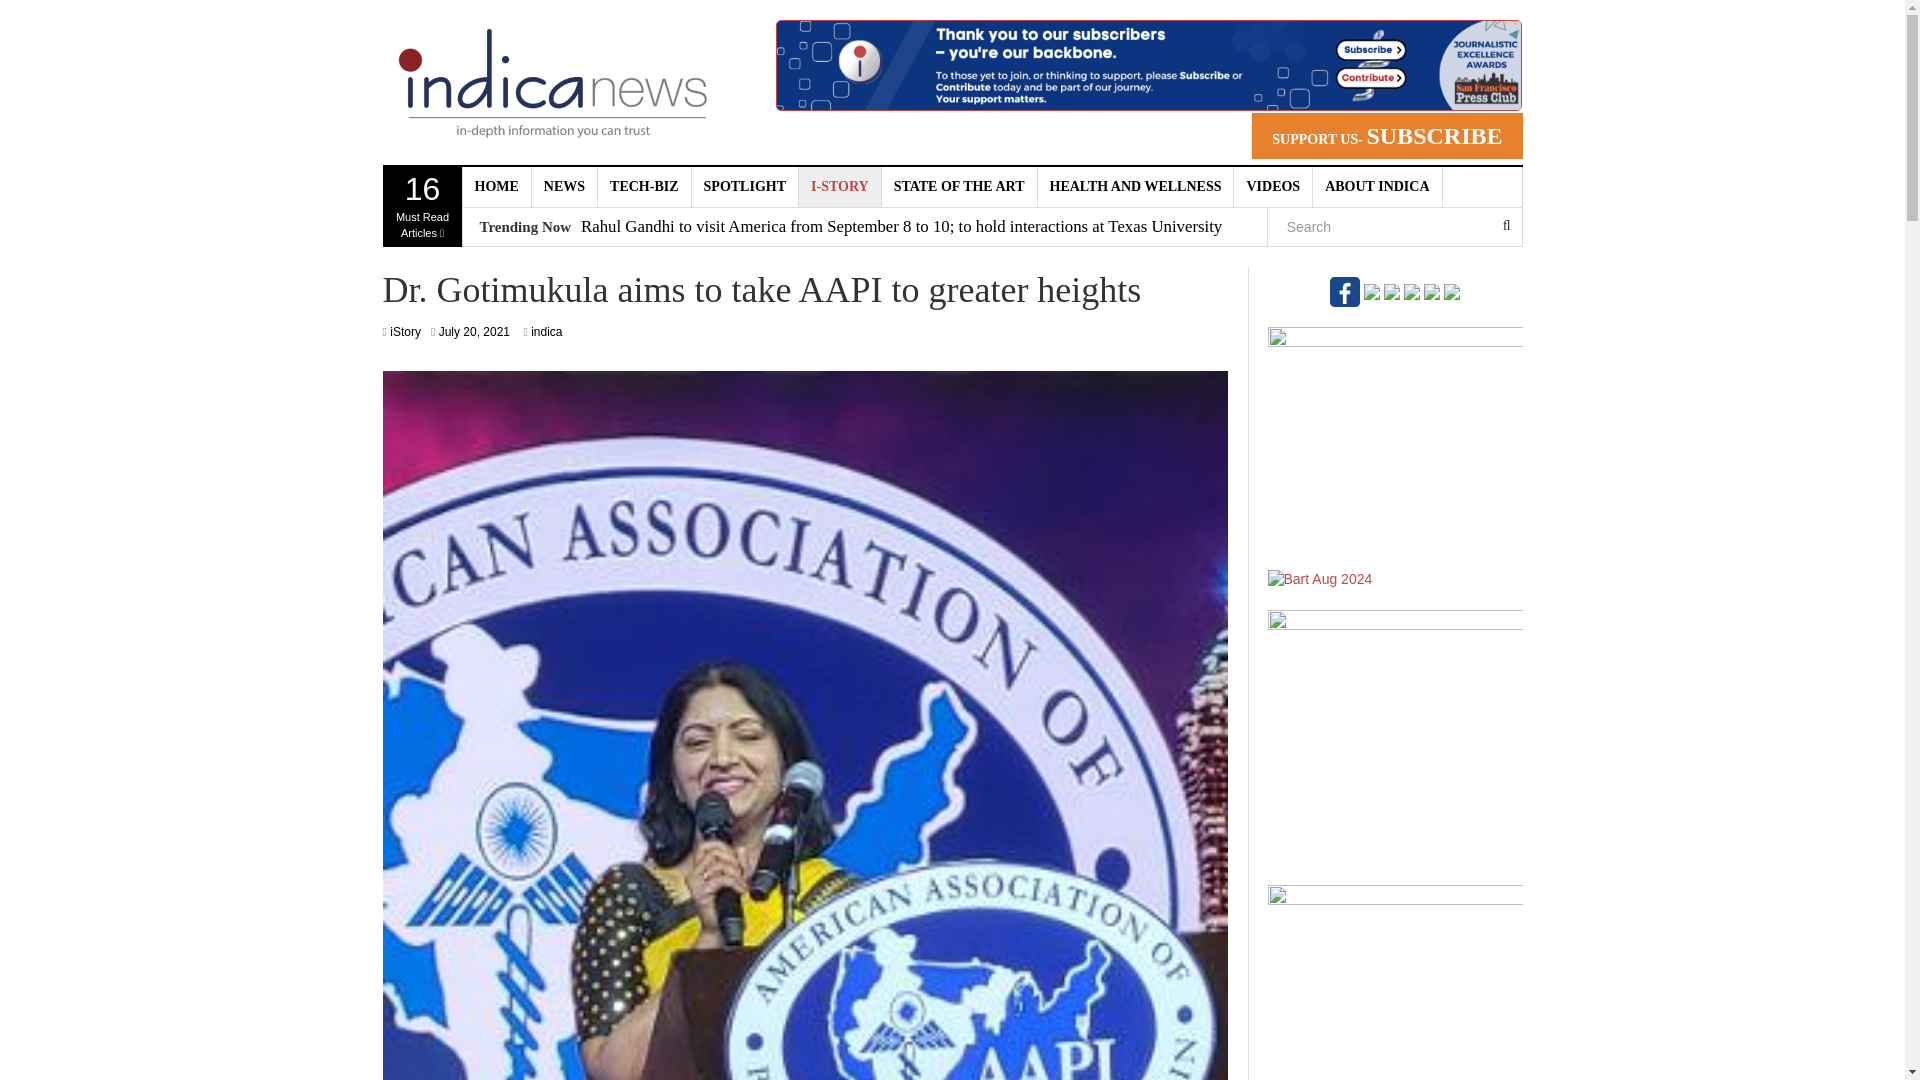 The width and height of the screenshot is (1920, 1080). Describe the element at coordinates (546, 332) in the screenshot. I see `indica` at that location.